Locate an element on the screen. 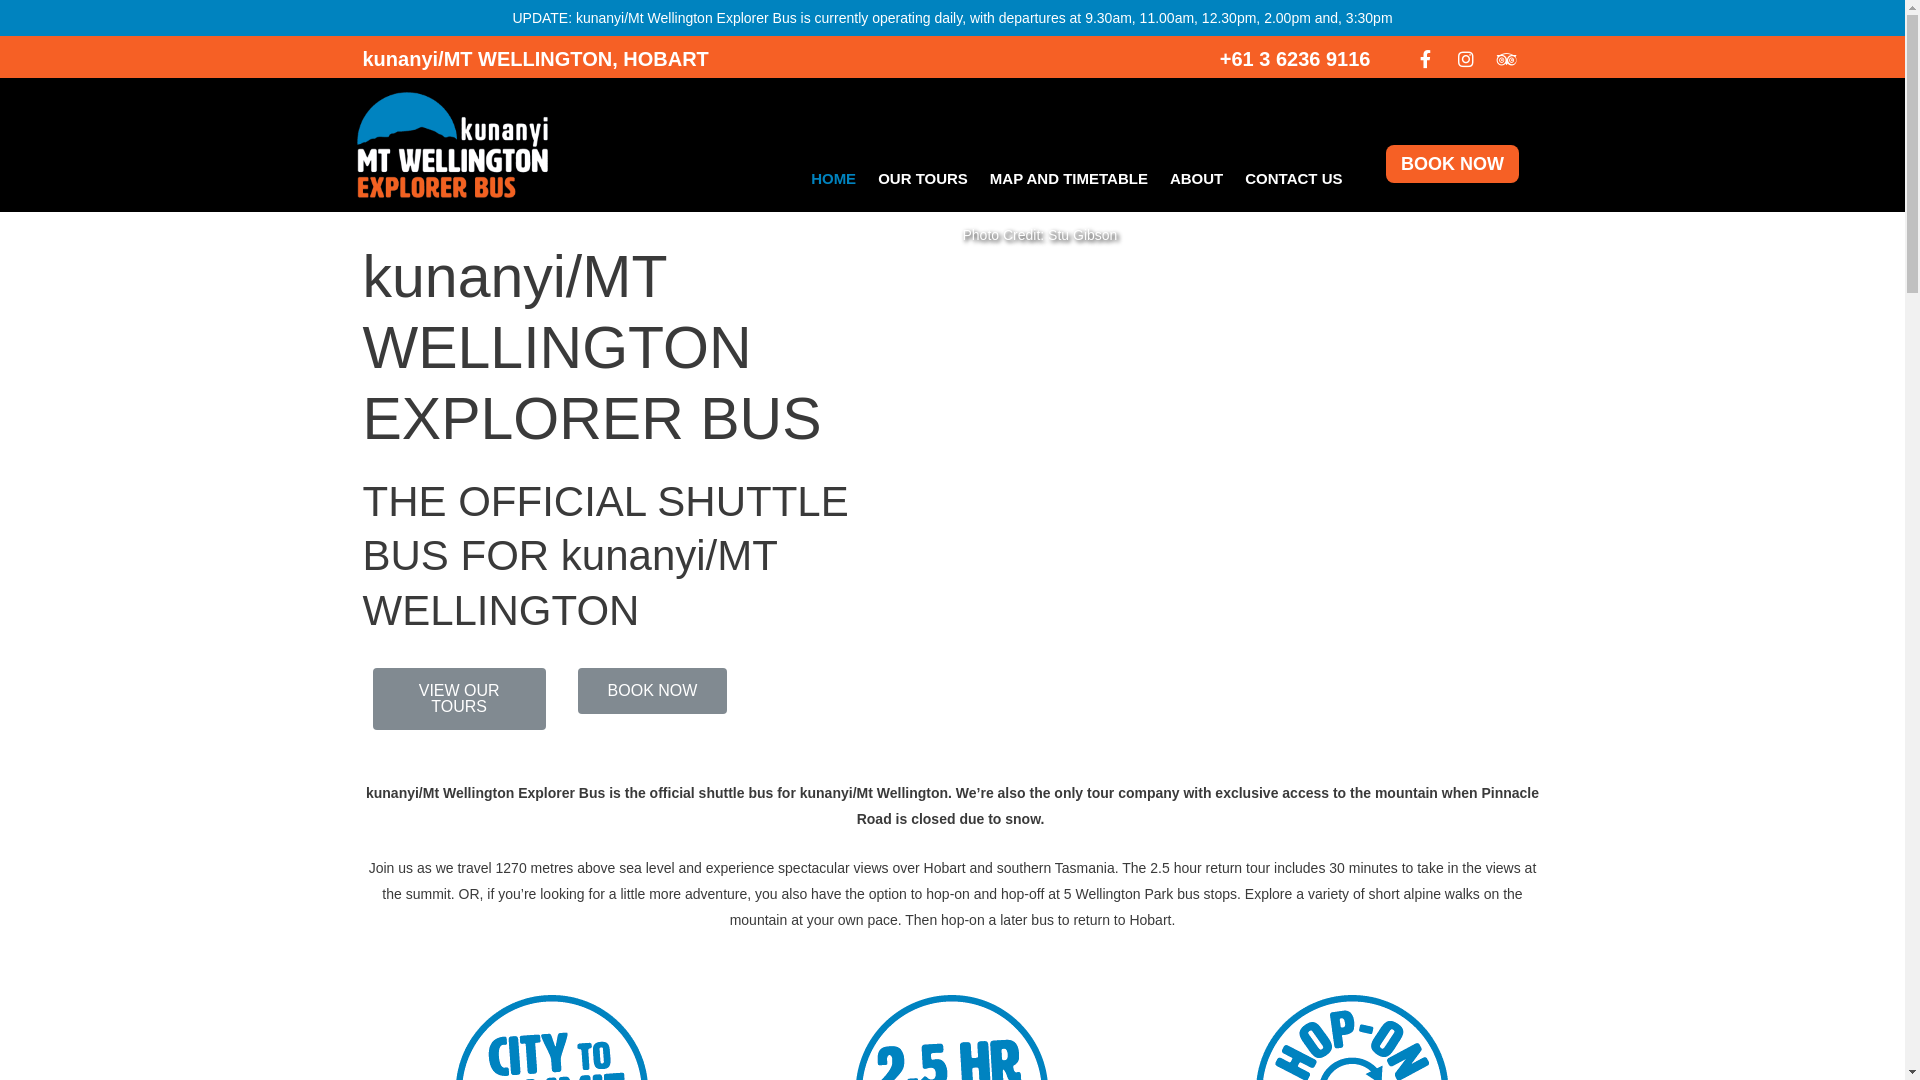  HOME is located at coordinates (834, 179).